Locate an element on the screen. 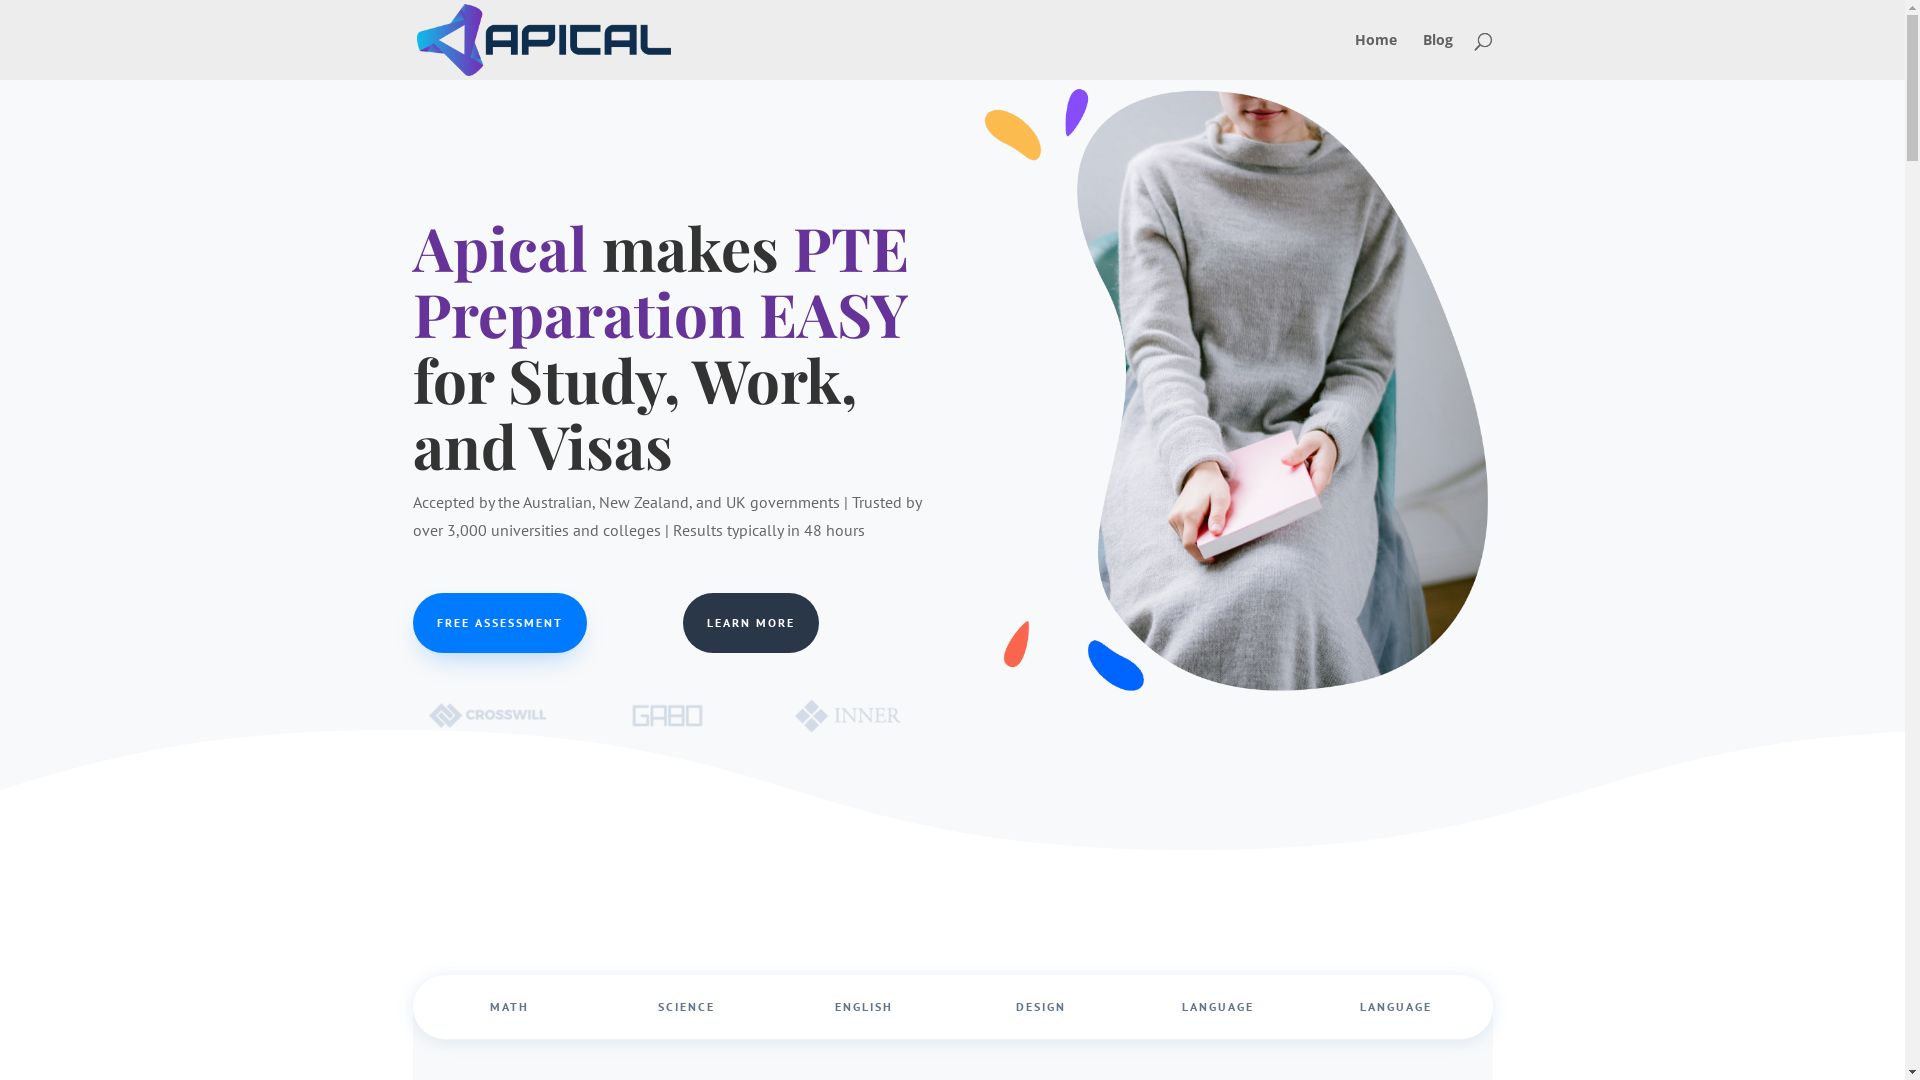 This screenshot has width=1920, height=1080. FREE ASSESSMENT is located at coordinates (499, 623).